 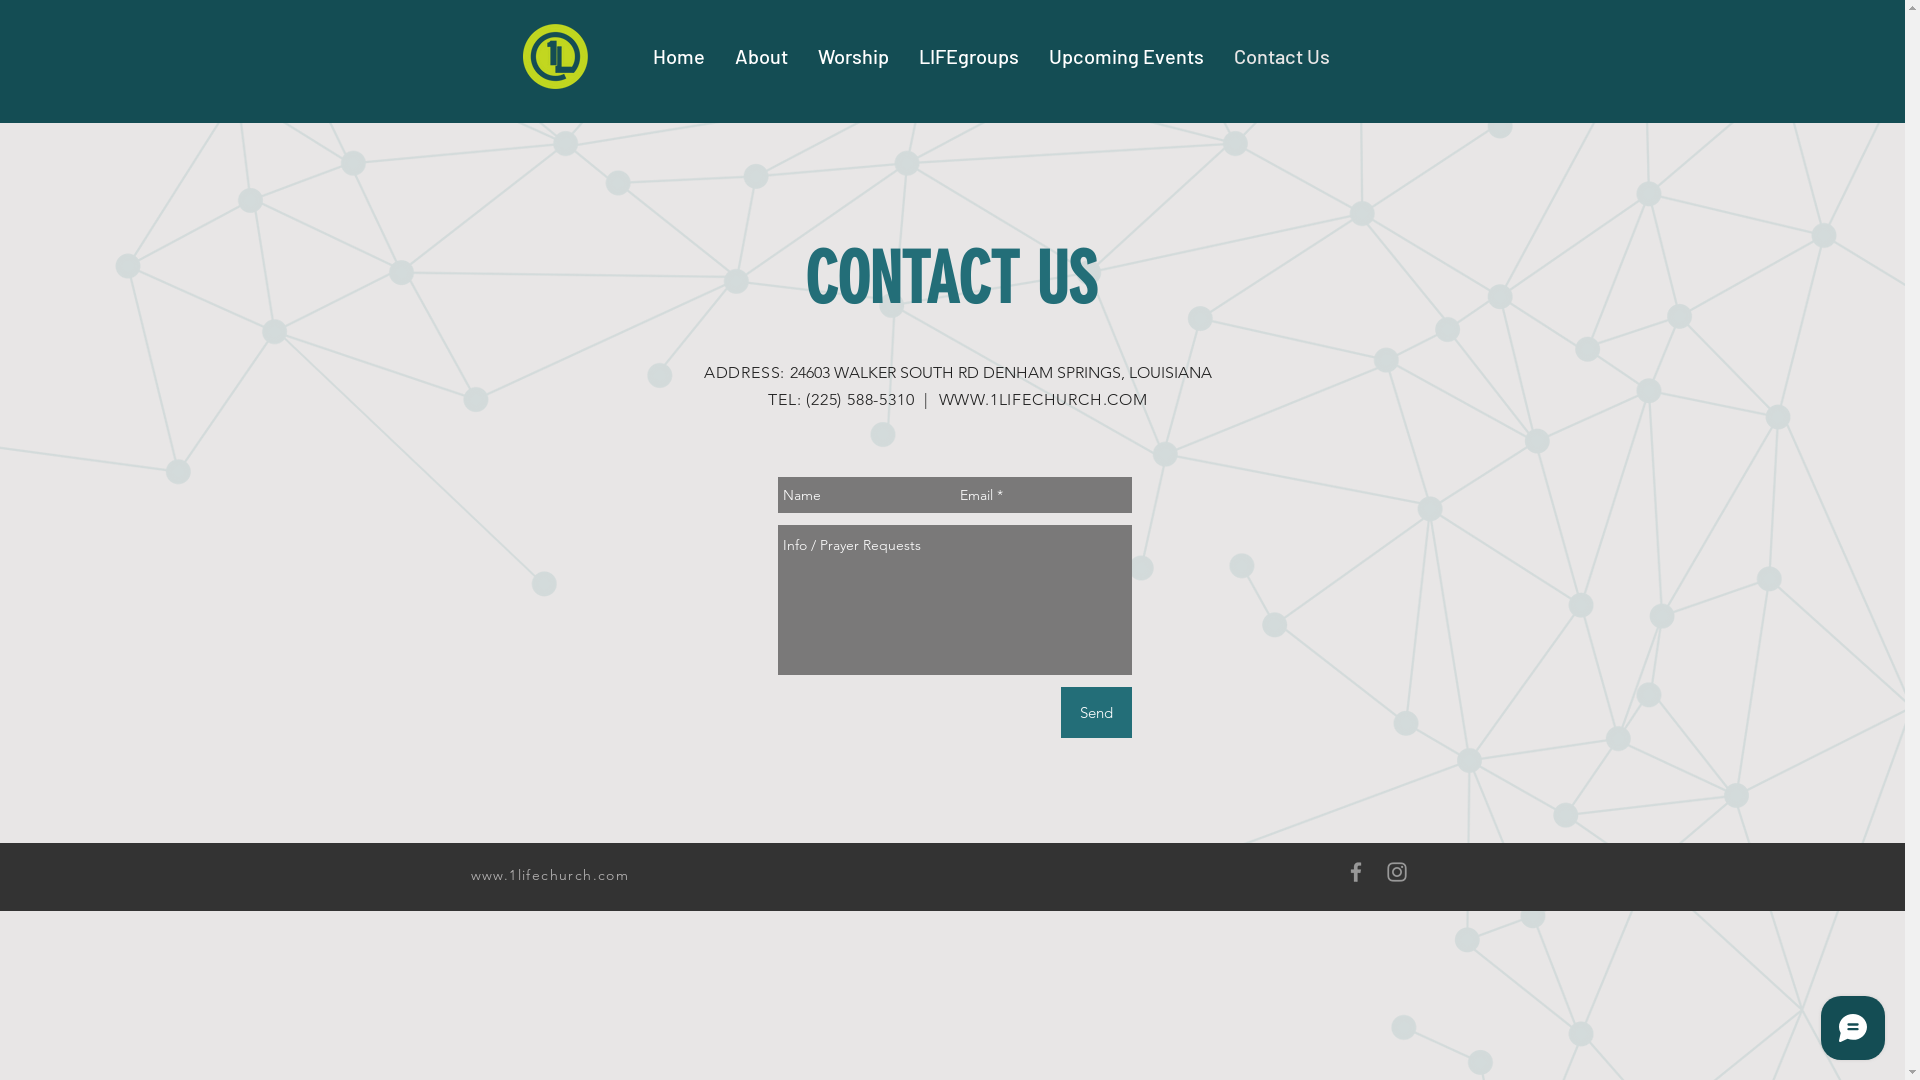 What do you see at coordinates (762, 56) in the screenshot?
I see `About` at bounding box center [762, 56].